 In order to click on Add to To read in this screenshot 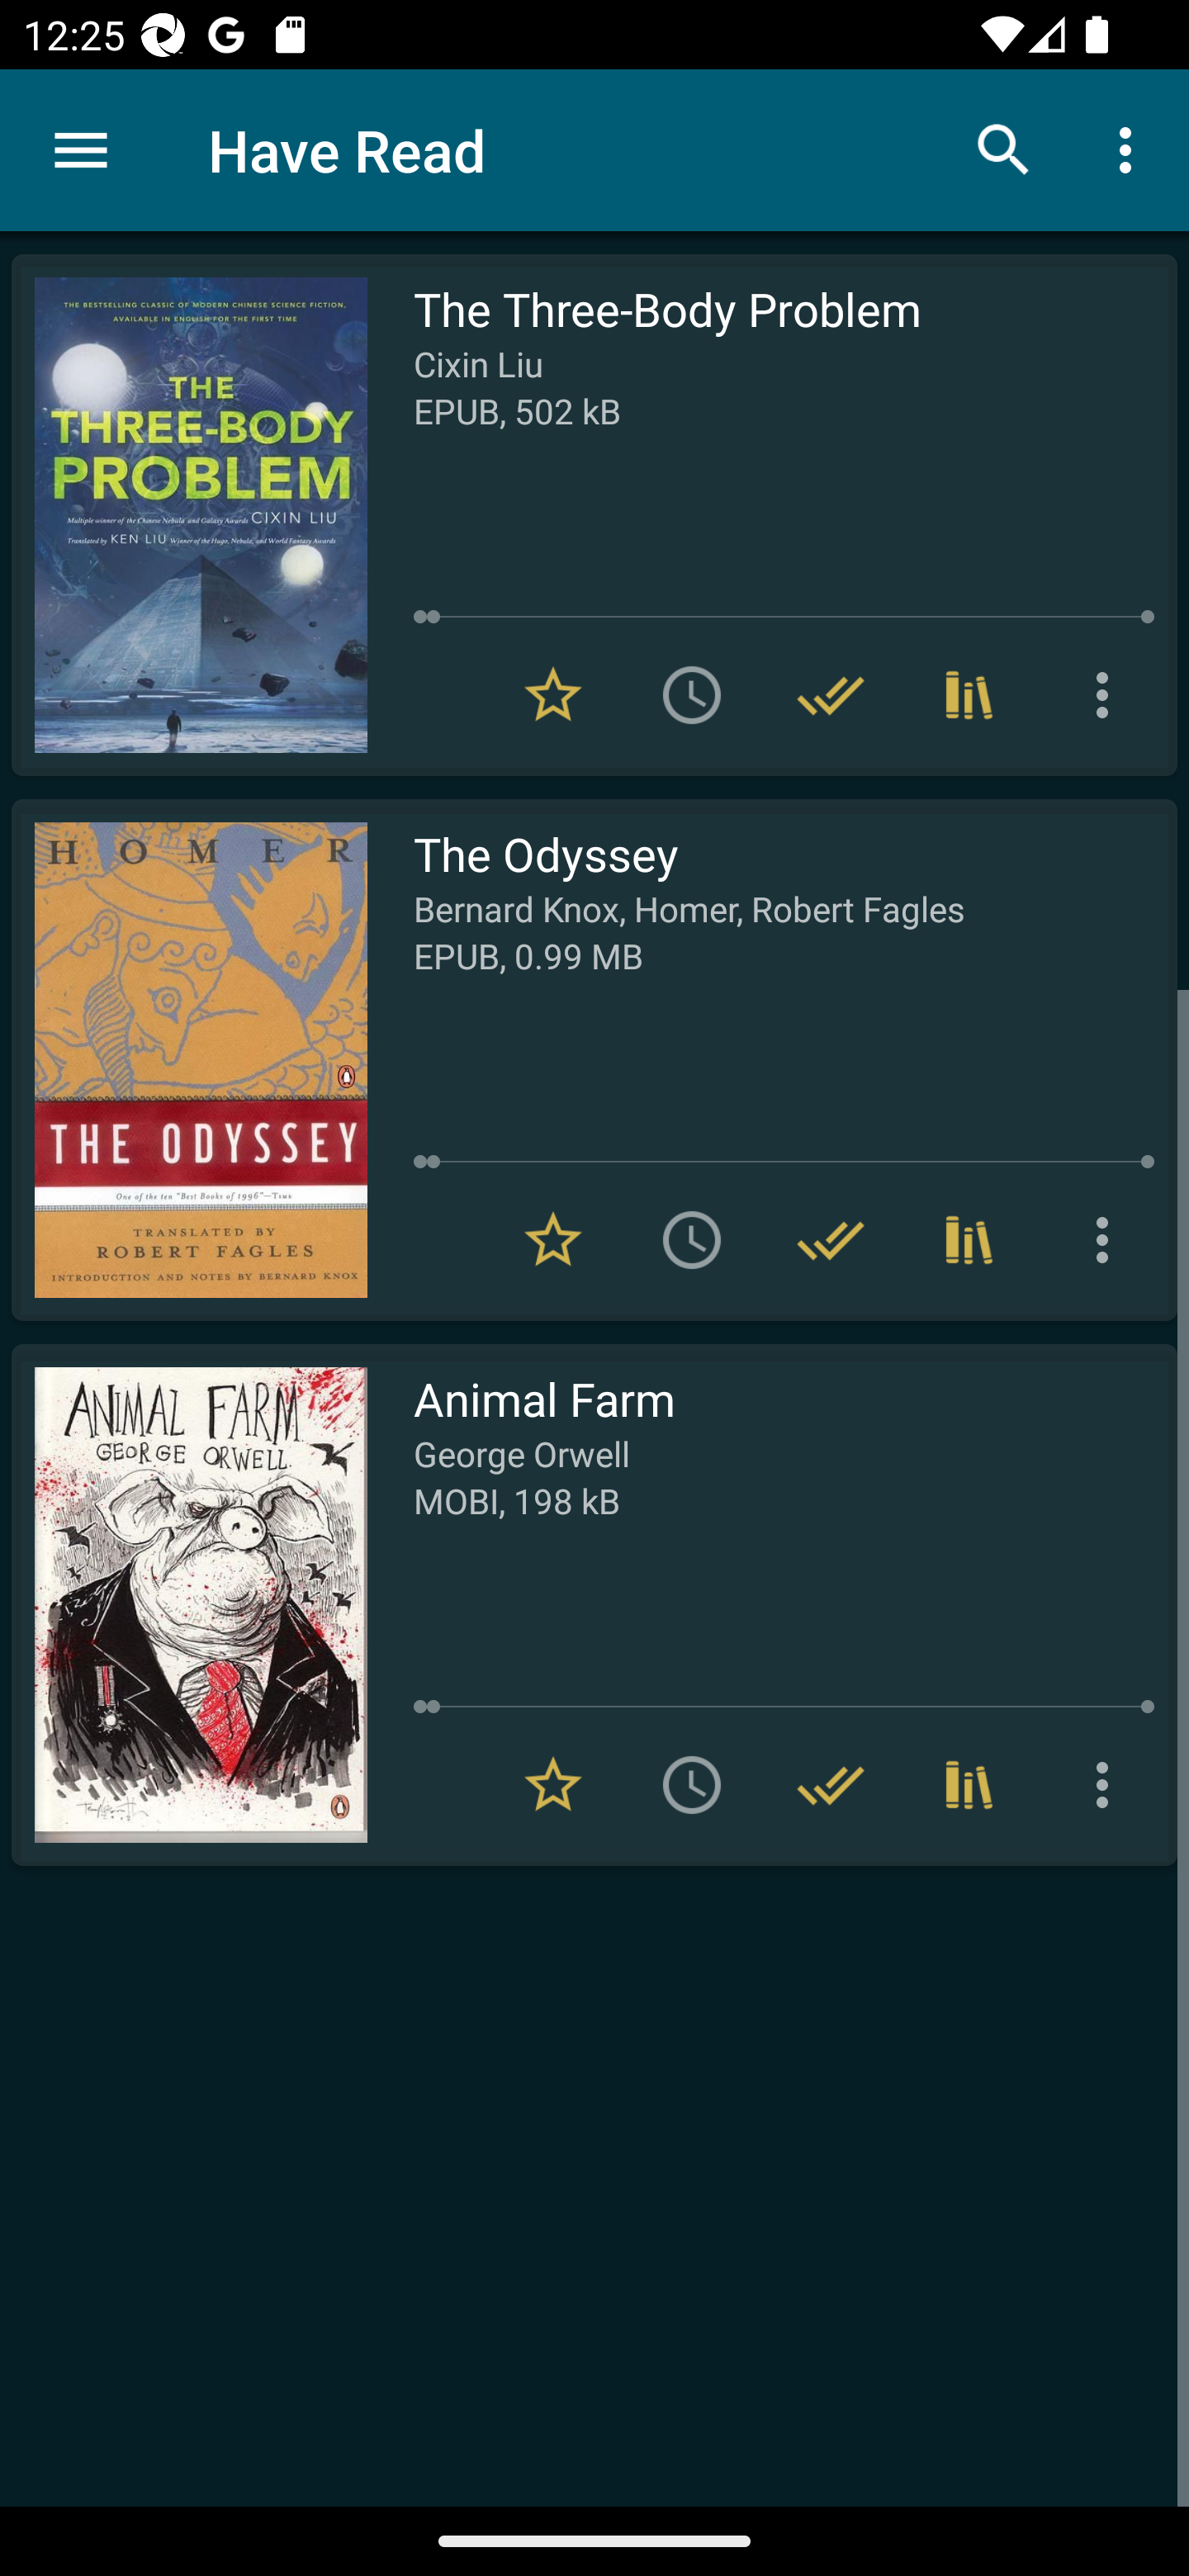, I will do `click(692, 1785)`.